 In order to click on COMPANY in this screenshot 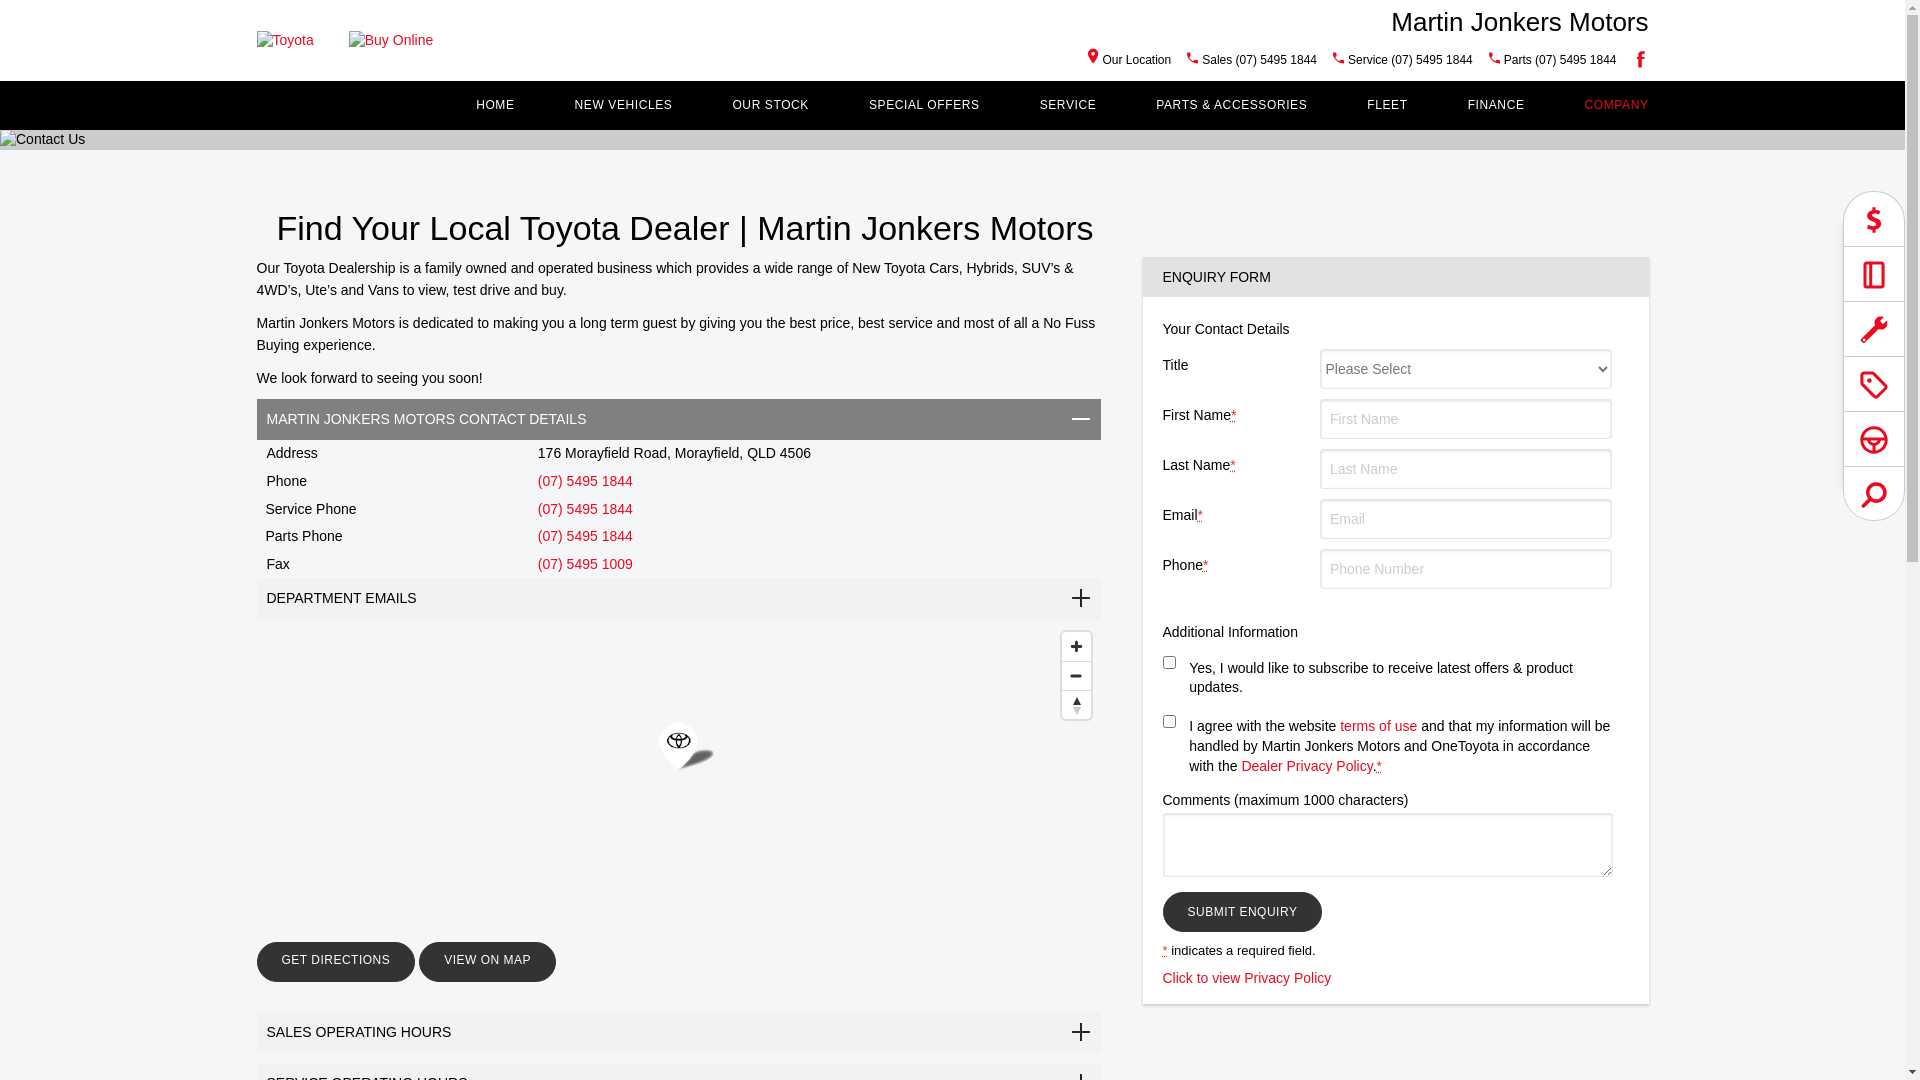, I will do `click(1617, 106)`.